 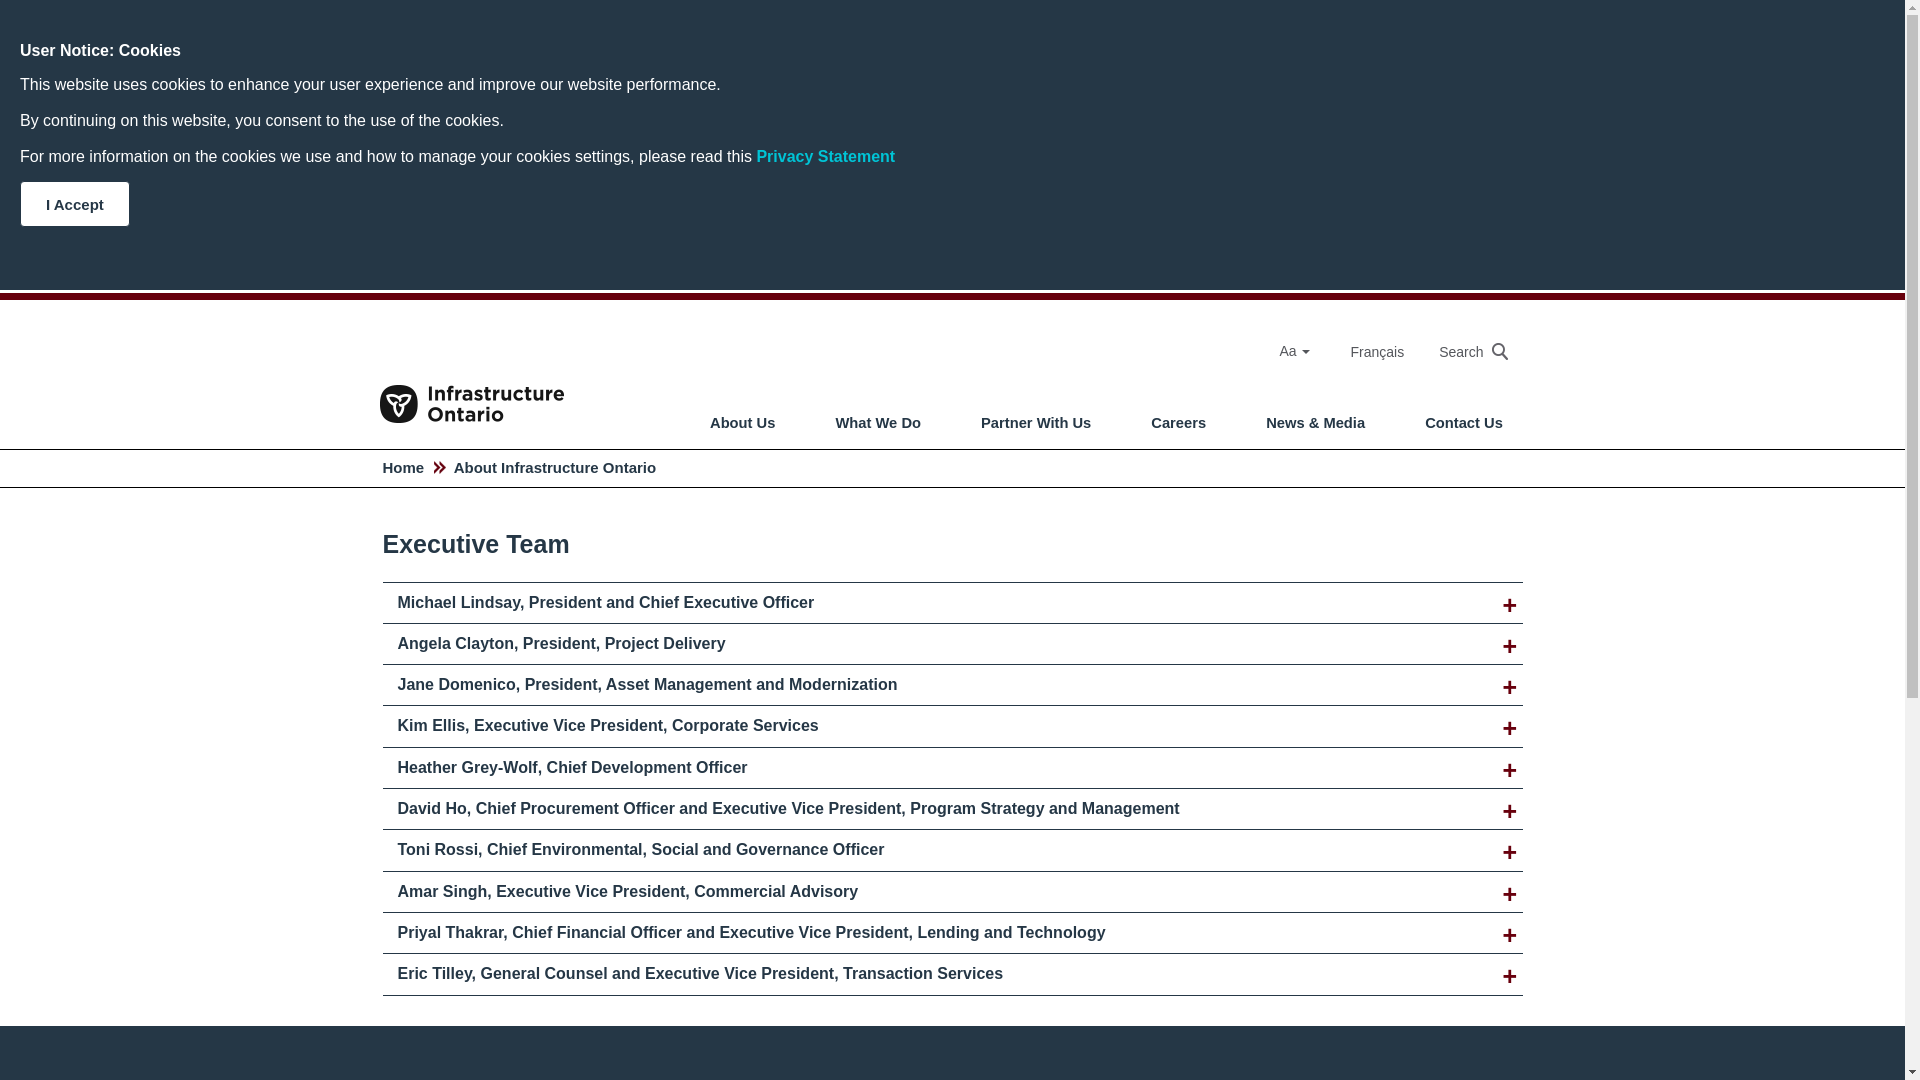 What do you see at coordinates (742, 421) in the screenshot?
I see `About Us` at bounding box center [742, 421].